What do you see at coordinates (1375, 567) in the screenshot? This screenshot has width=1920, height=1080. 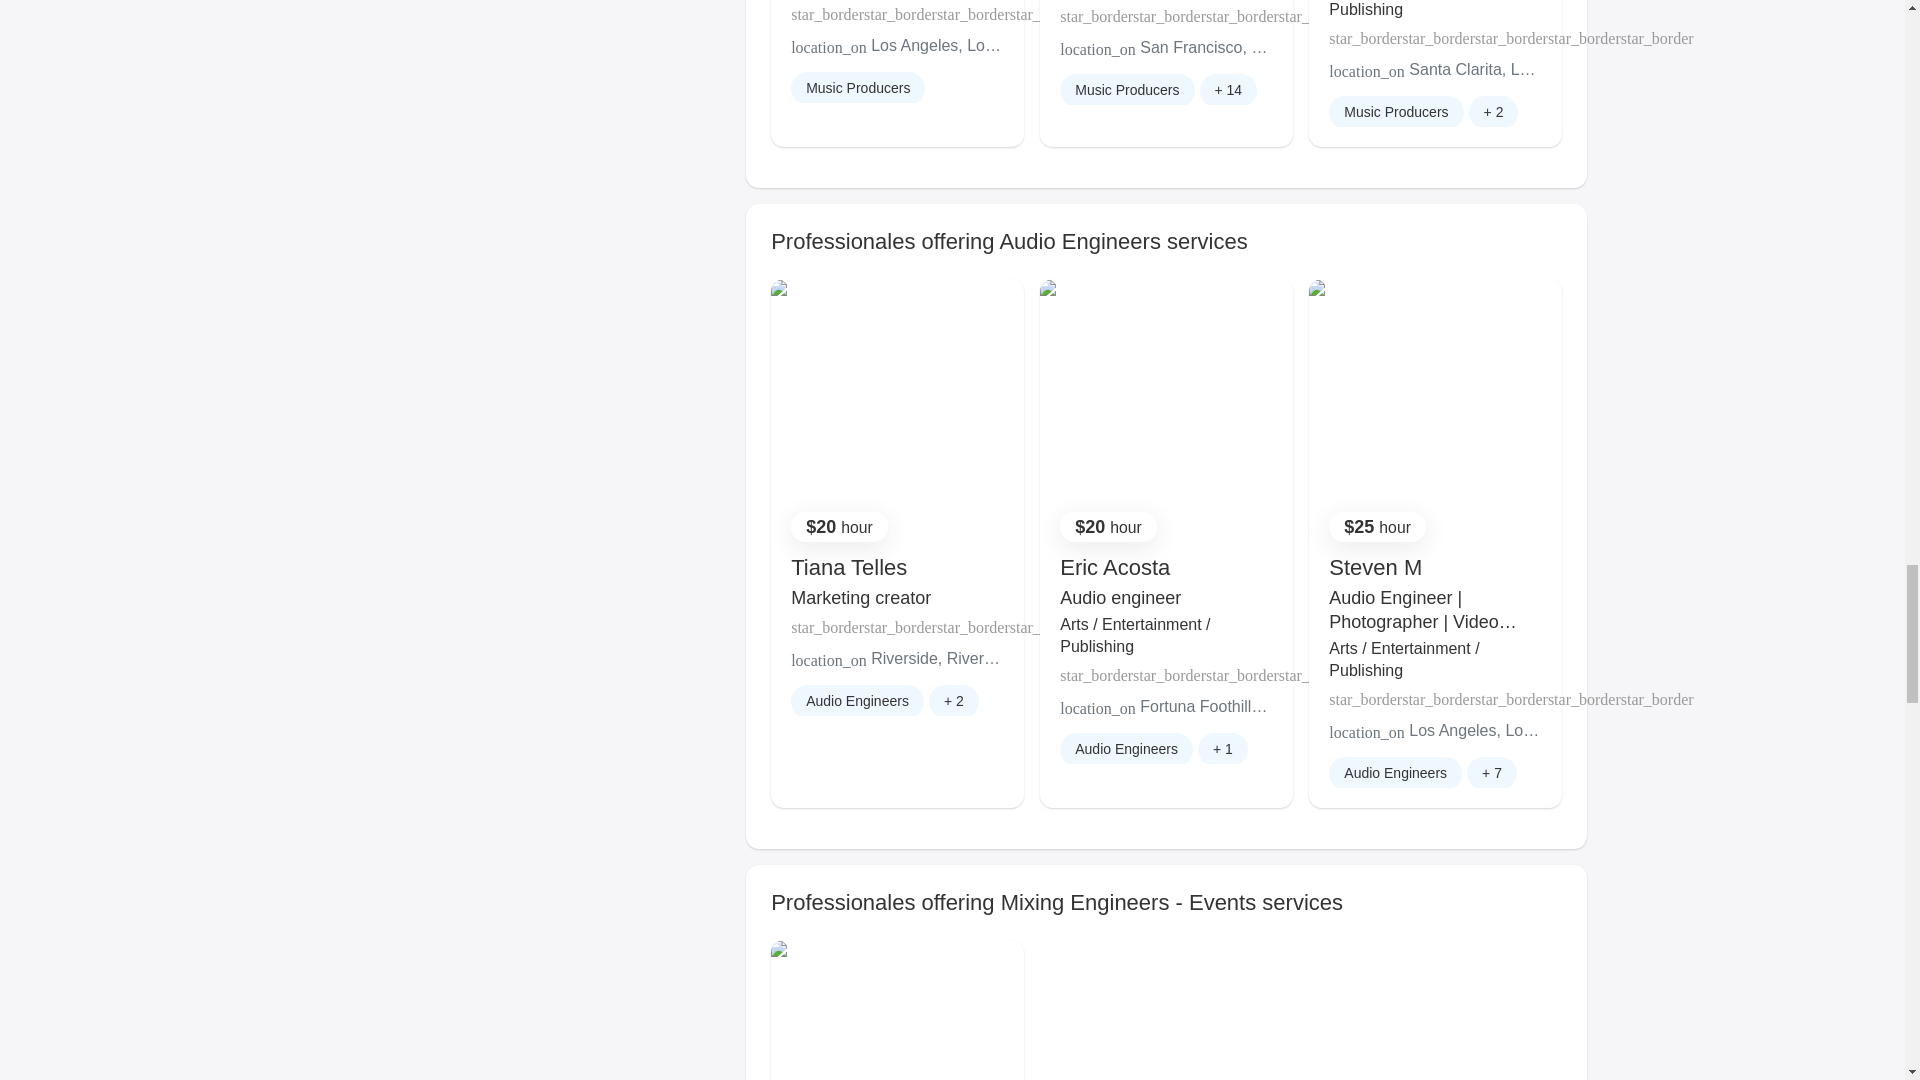 I see `Steven M` at bounding box center [1375, 567].